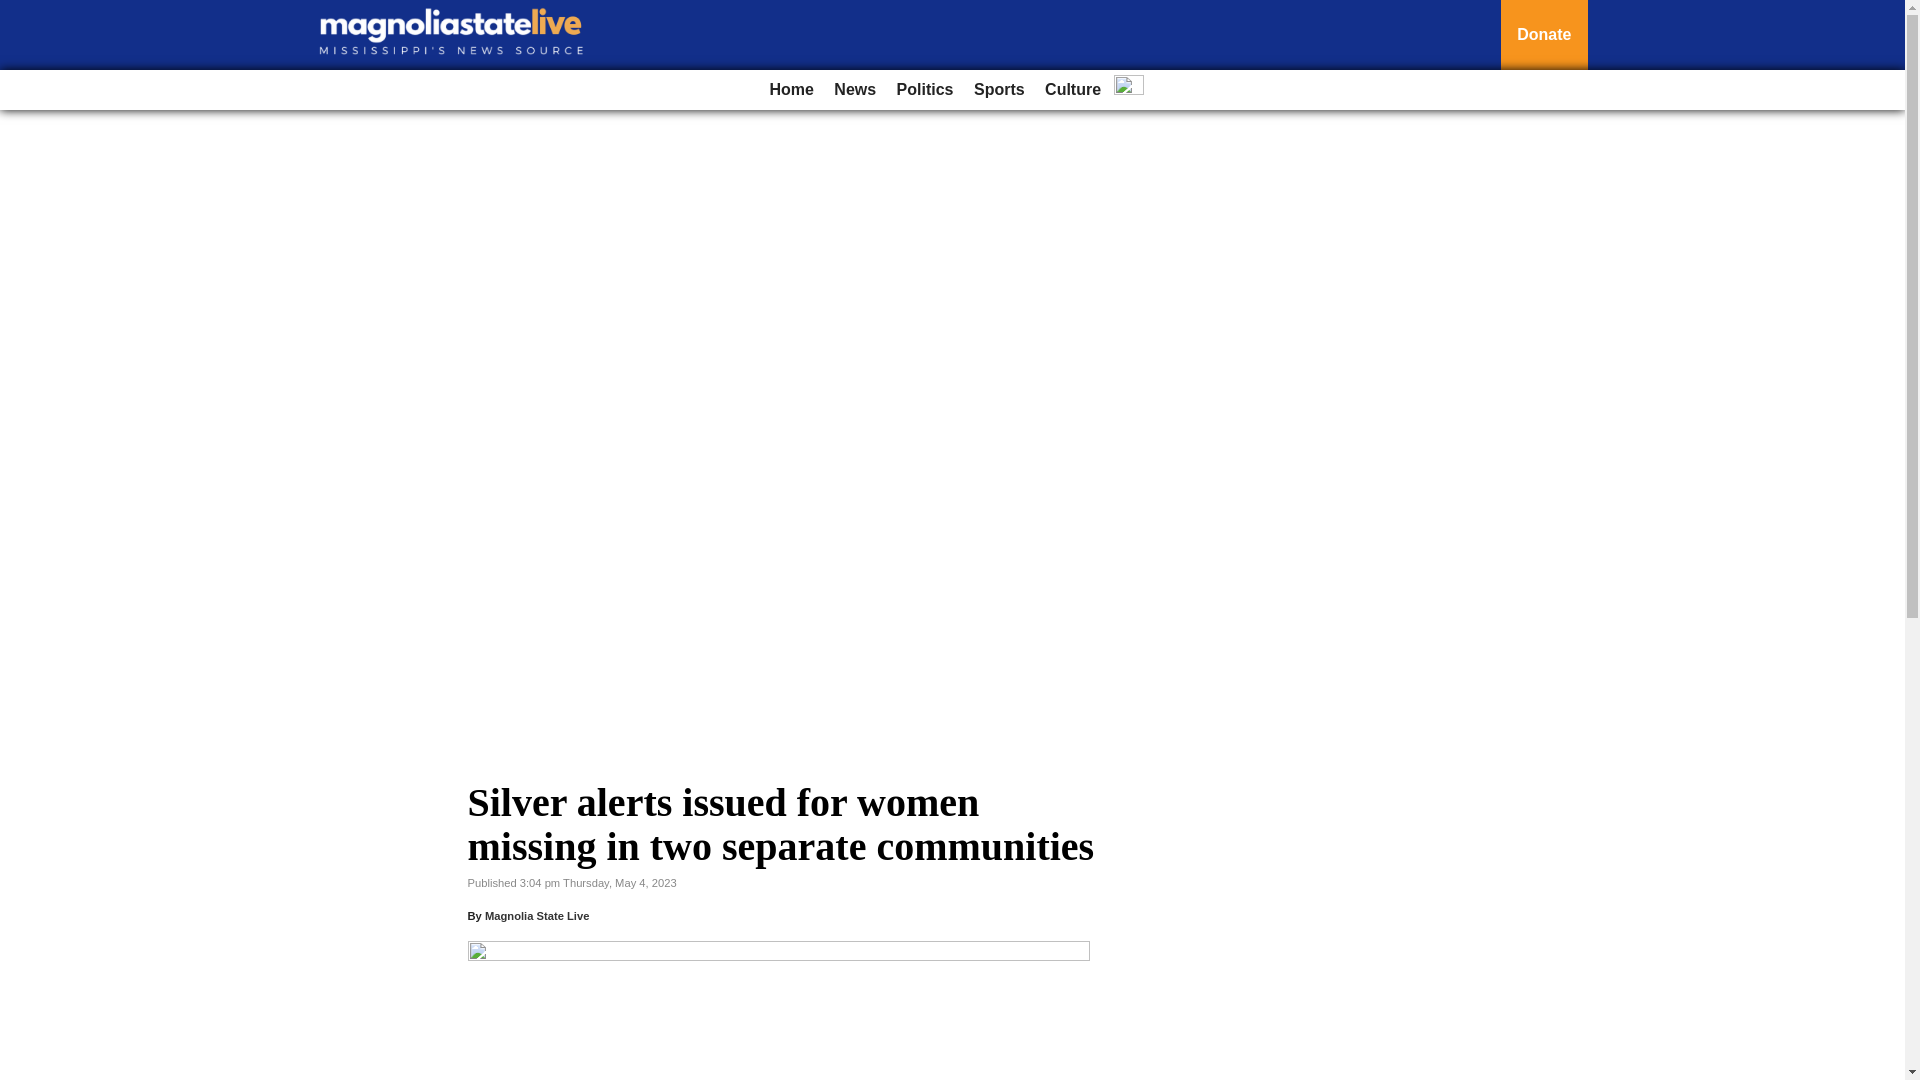 The height and width of the screenshot is (1080, 1920). Describe the element at coordinates (790, 90) in the screenshot. I see `Home` at that location.